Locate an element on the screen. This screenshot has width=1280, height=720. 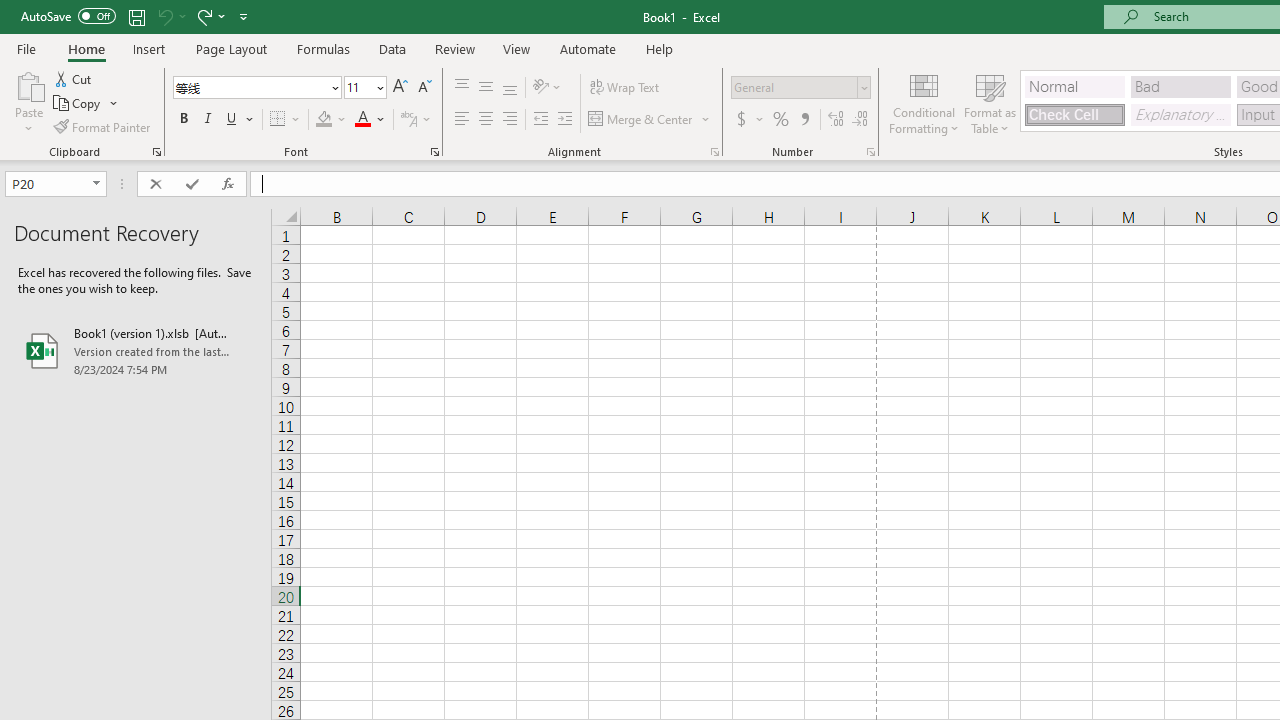
Merge & Center is located at coordinates (650, 120).